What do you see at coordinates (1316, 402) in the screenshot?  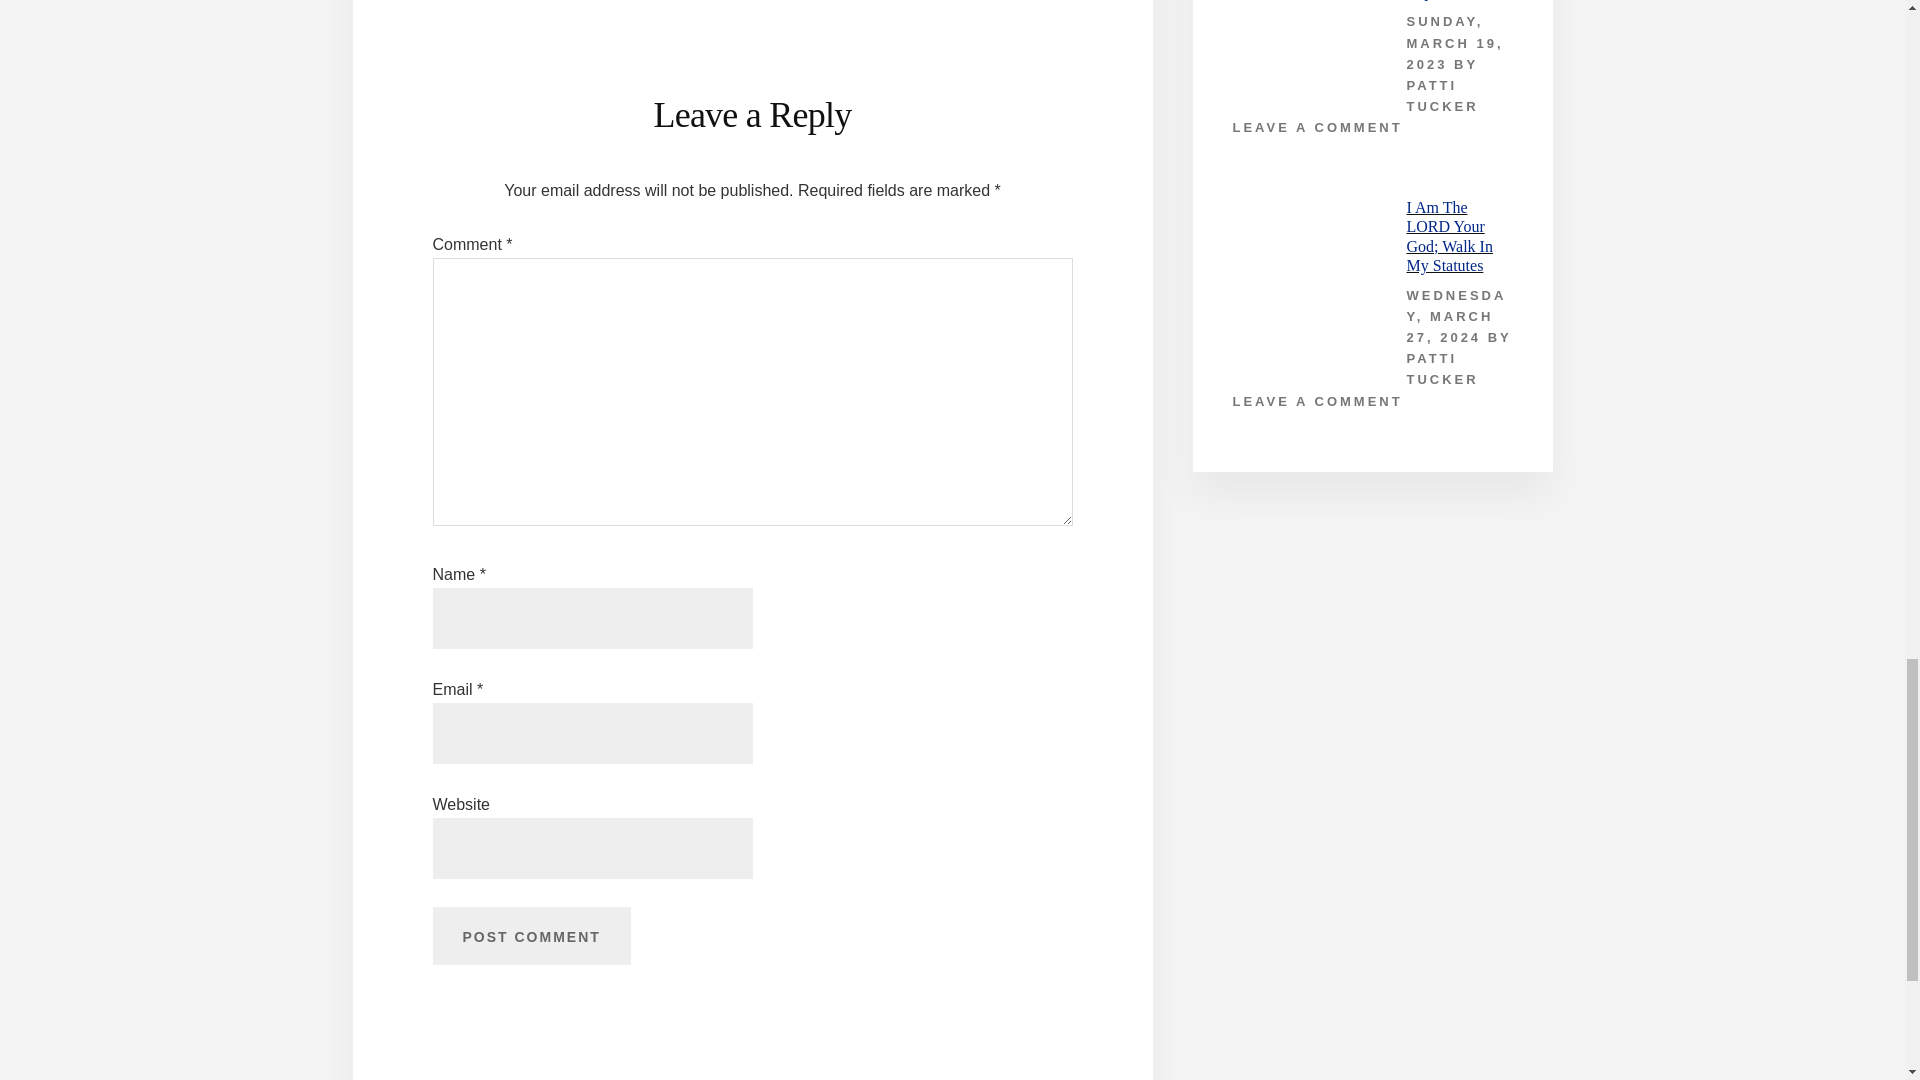 I see `LEAVE A COMMENT` at bounding box center [1316, 402].